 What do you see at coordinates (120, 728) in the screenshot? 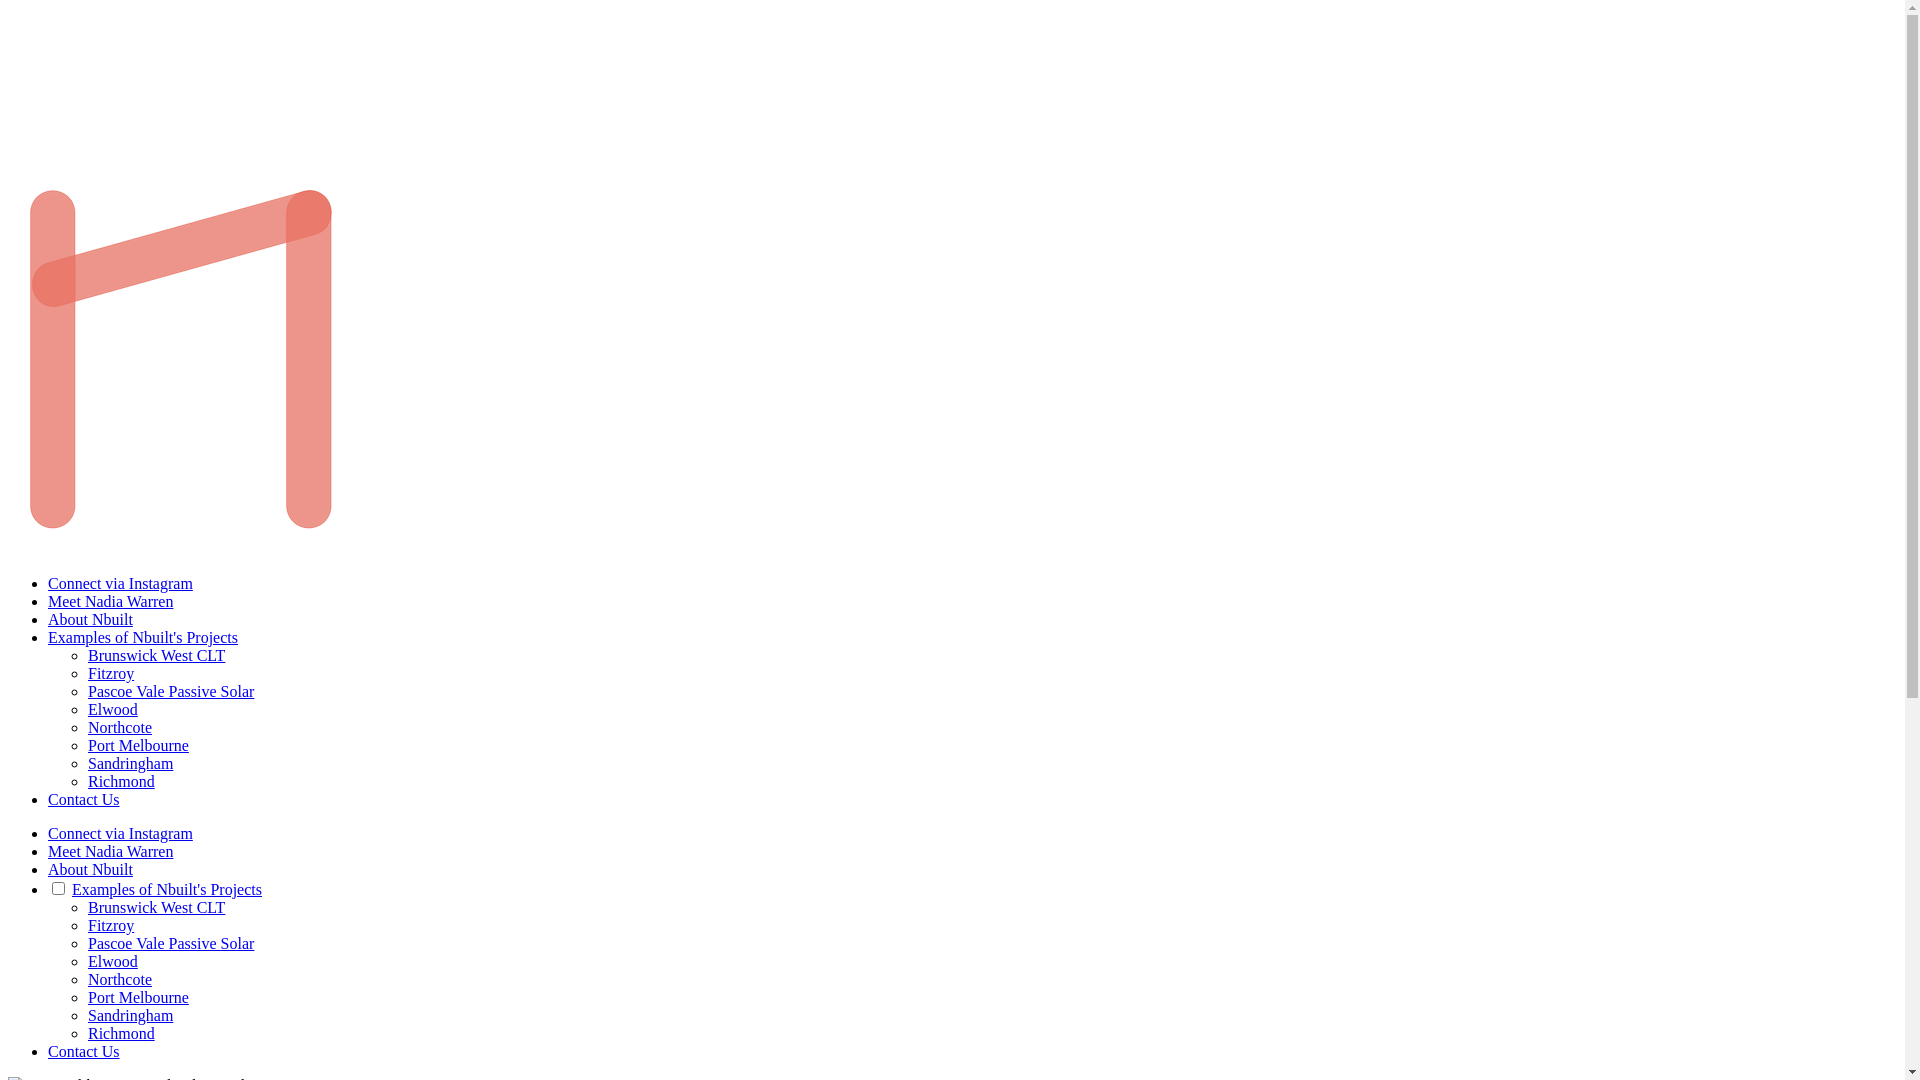
I see `Northcote` at bounding box center [120, 728].